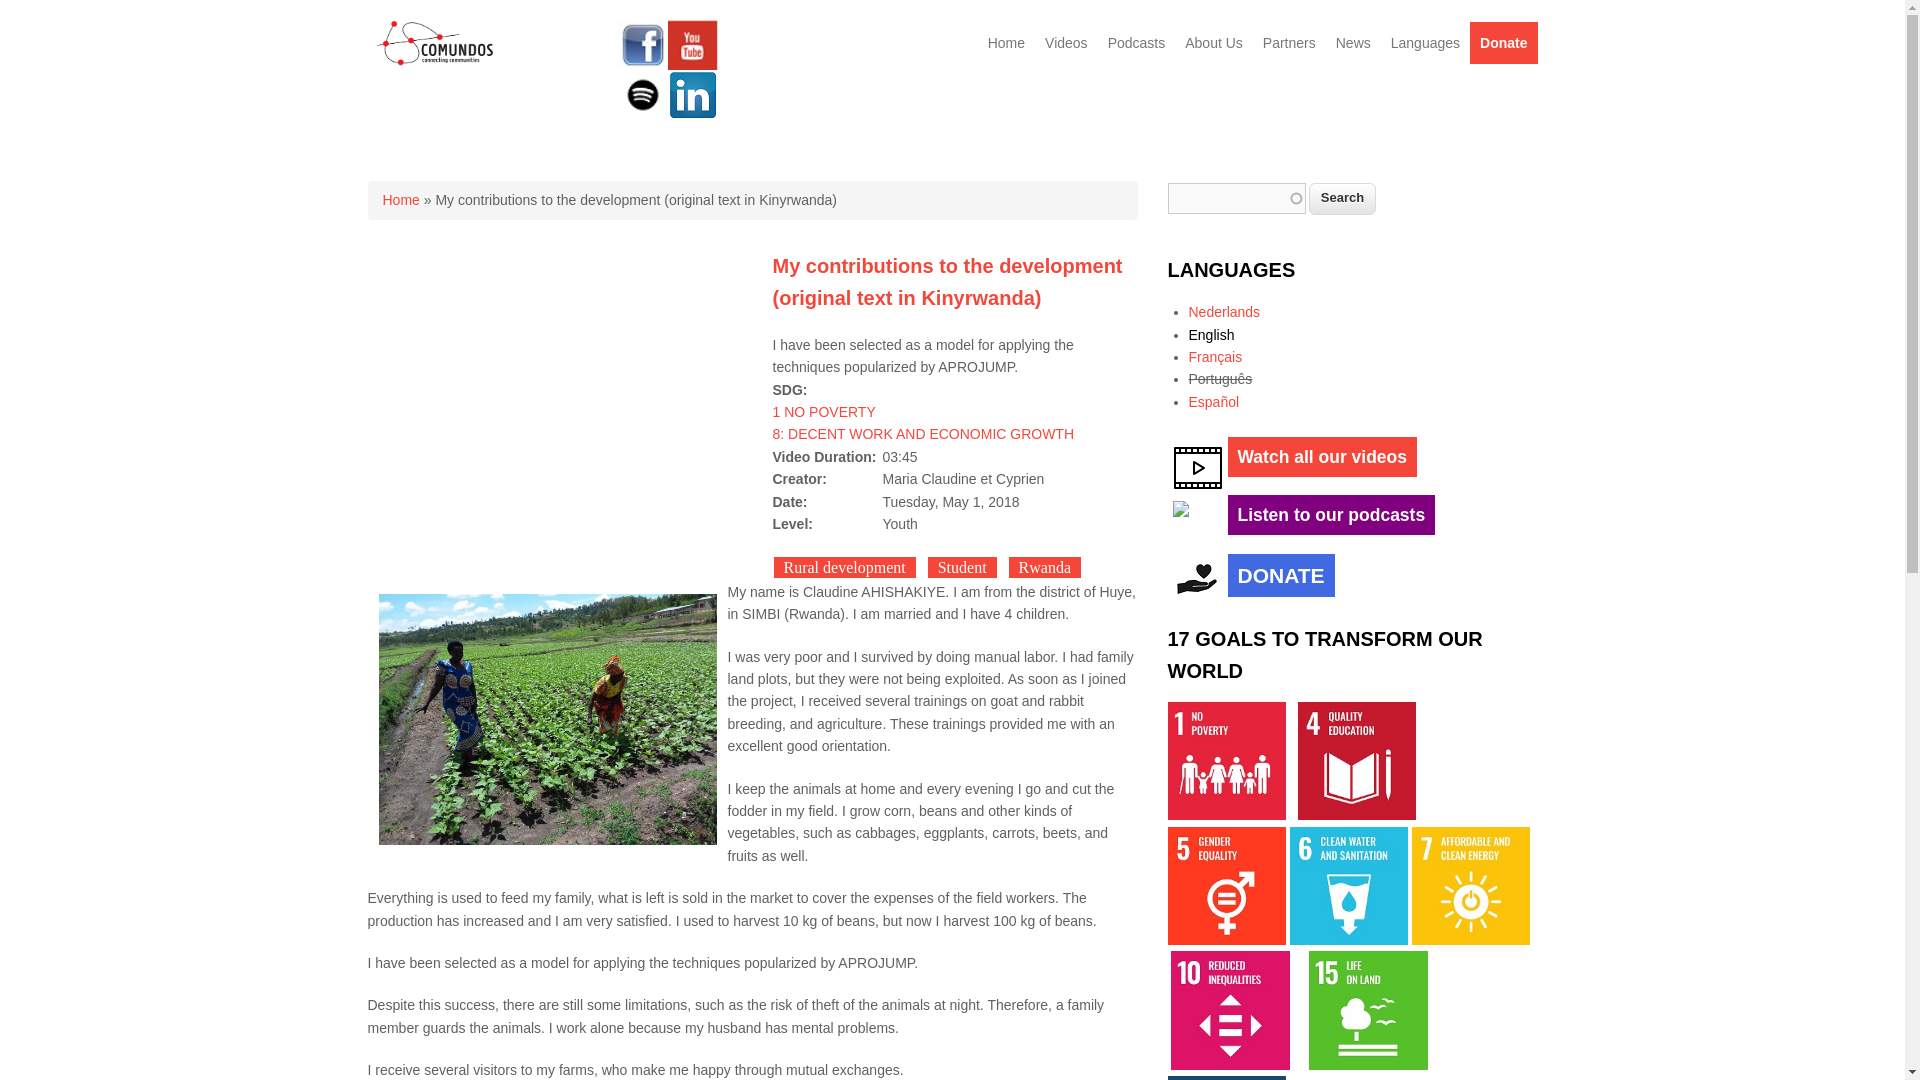 Image resolution: width=1920 pixels, height=1080 pixels. Describe the element at coordinates (843, 567) in the screenshot. I see `Rural development` at that location.